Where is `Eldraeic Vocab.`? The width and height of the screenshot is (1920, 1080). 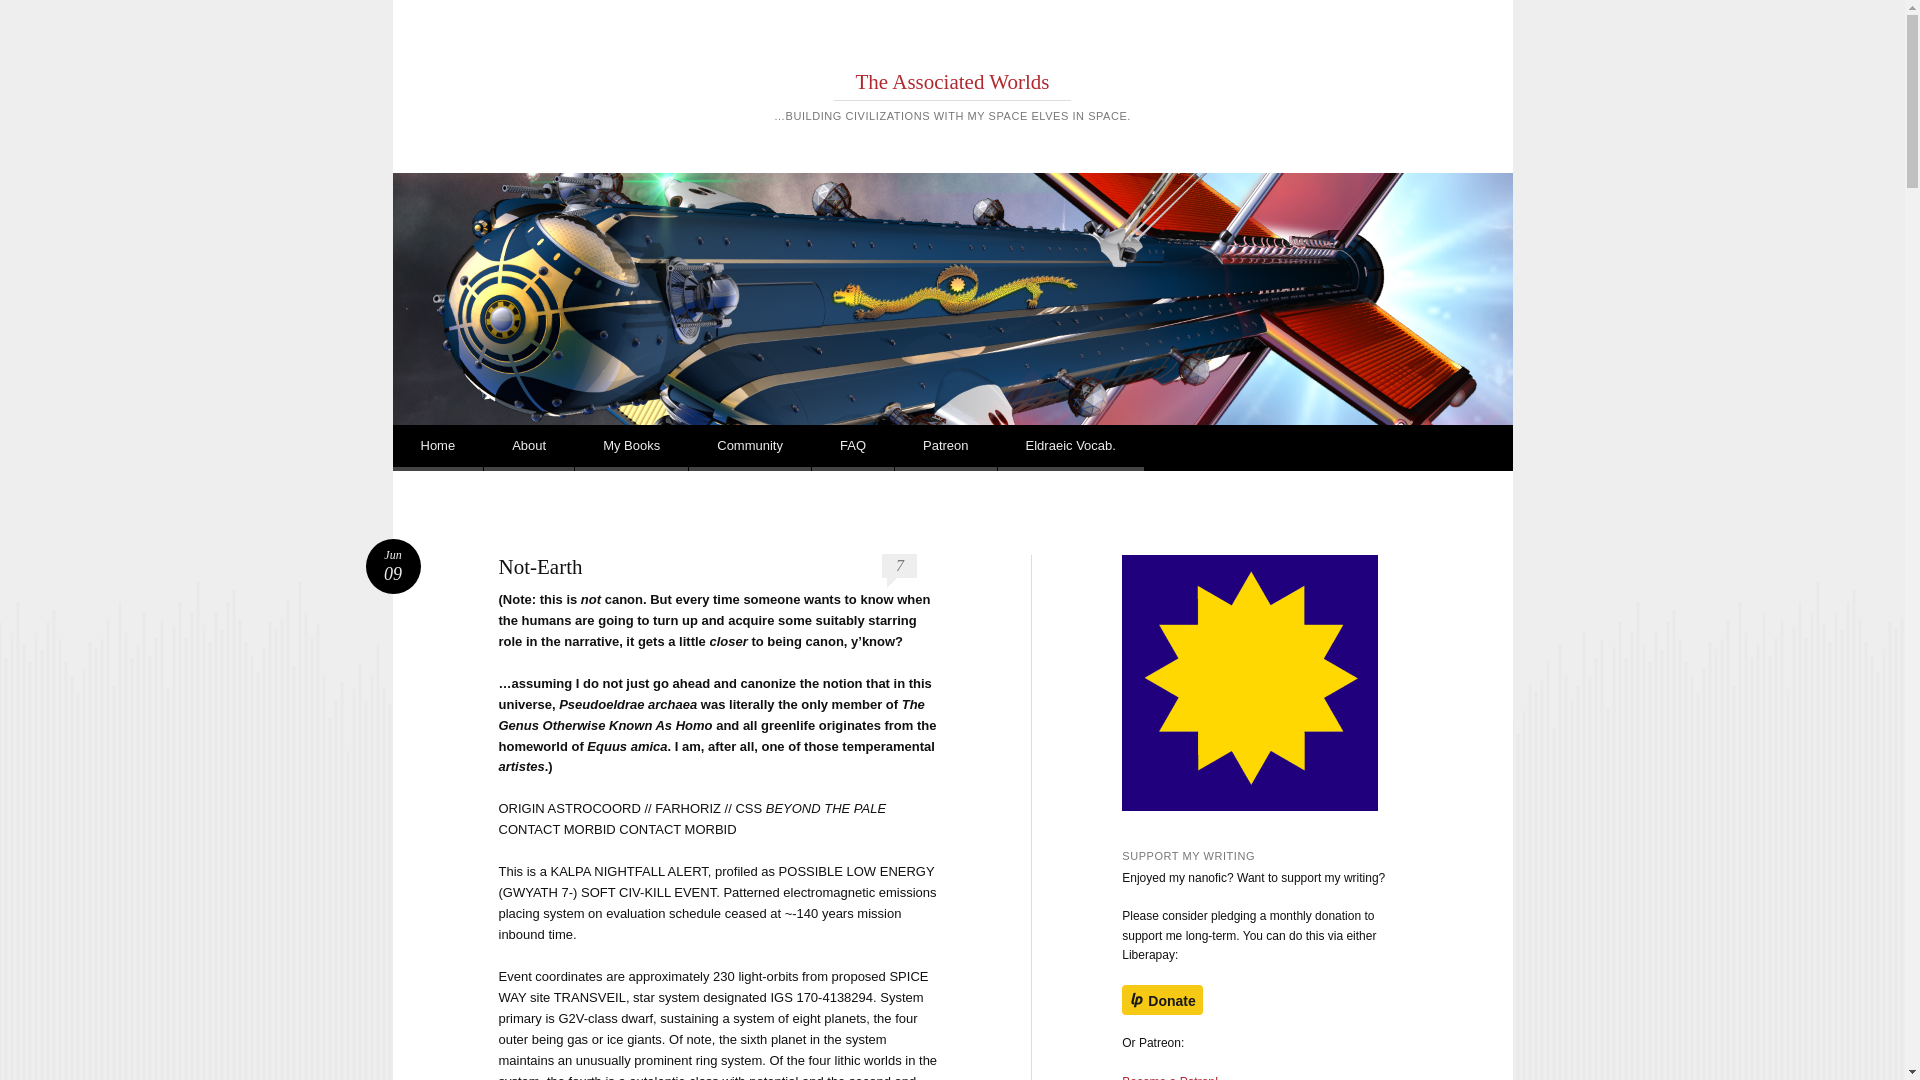 Eldraeic Vocab. is located at coordinates (1071, 448).